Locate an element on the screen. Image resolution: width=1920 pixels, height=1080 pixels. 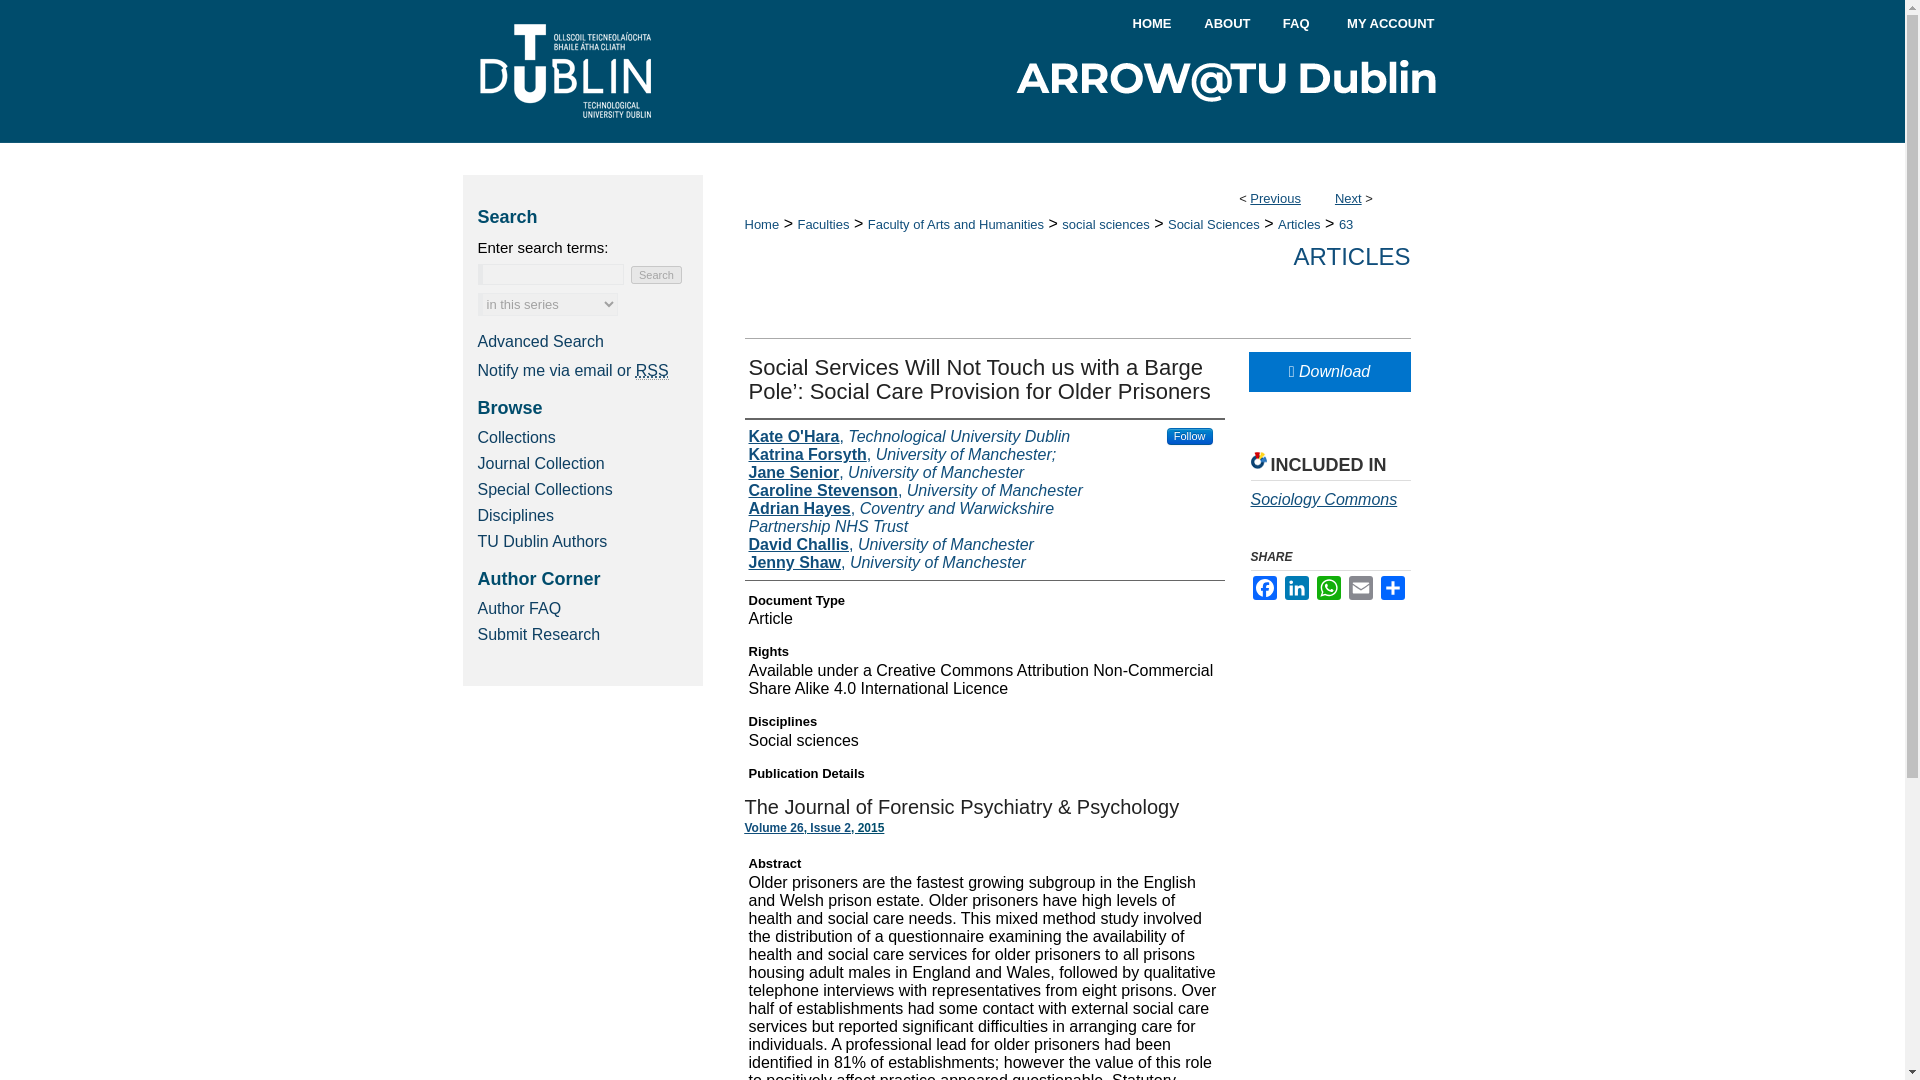
Jane Senior, University of Manchester is located at coordinates (886, 472).